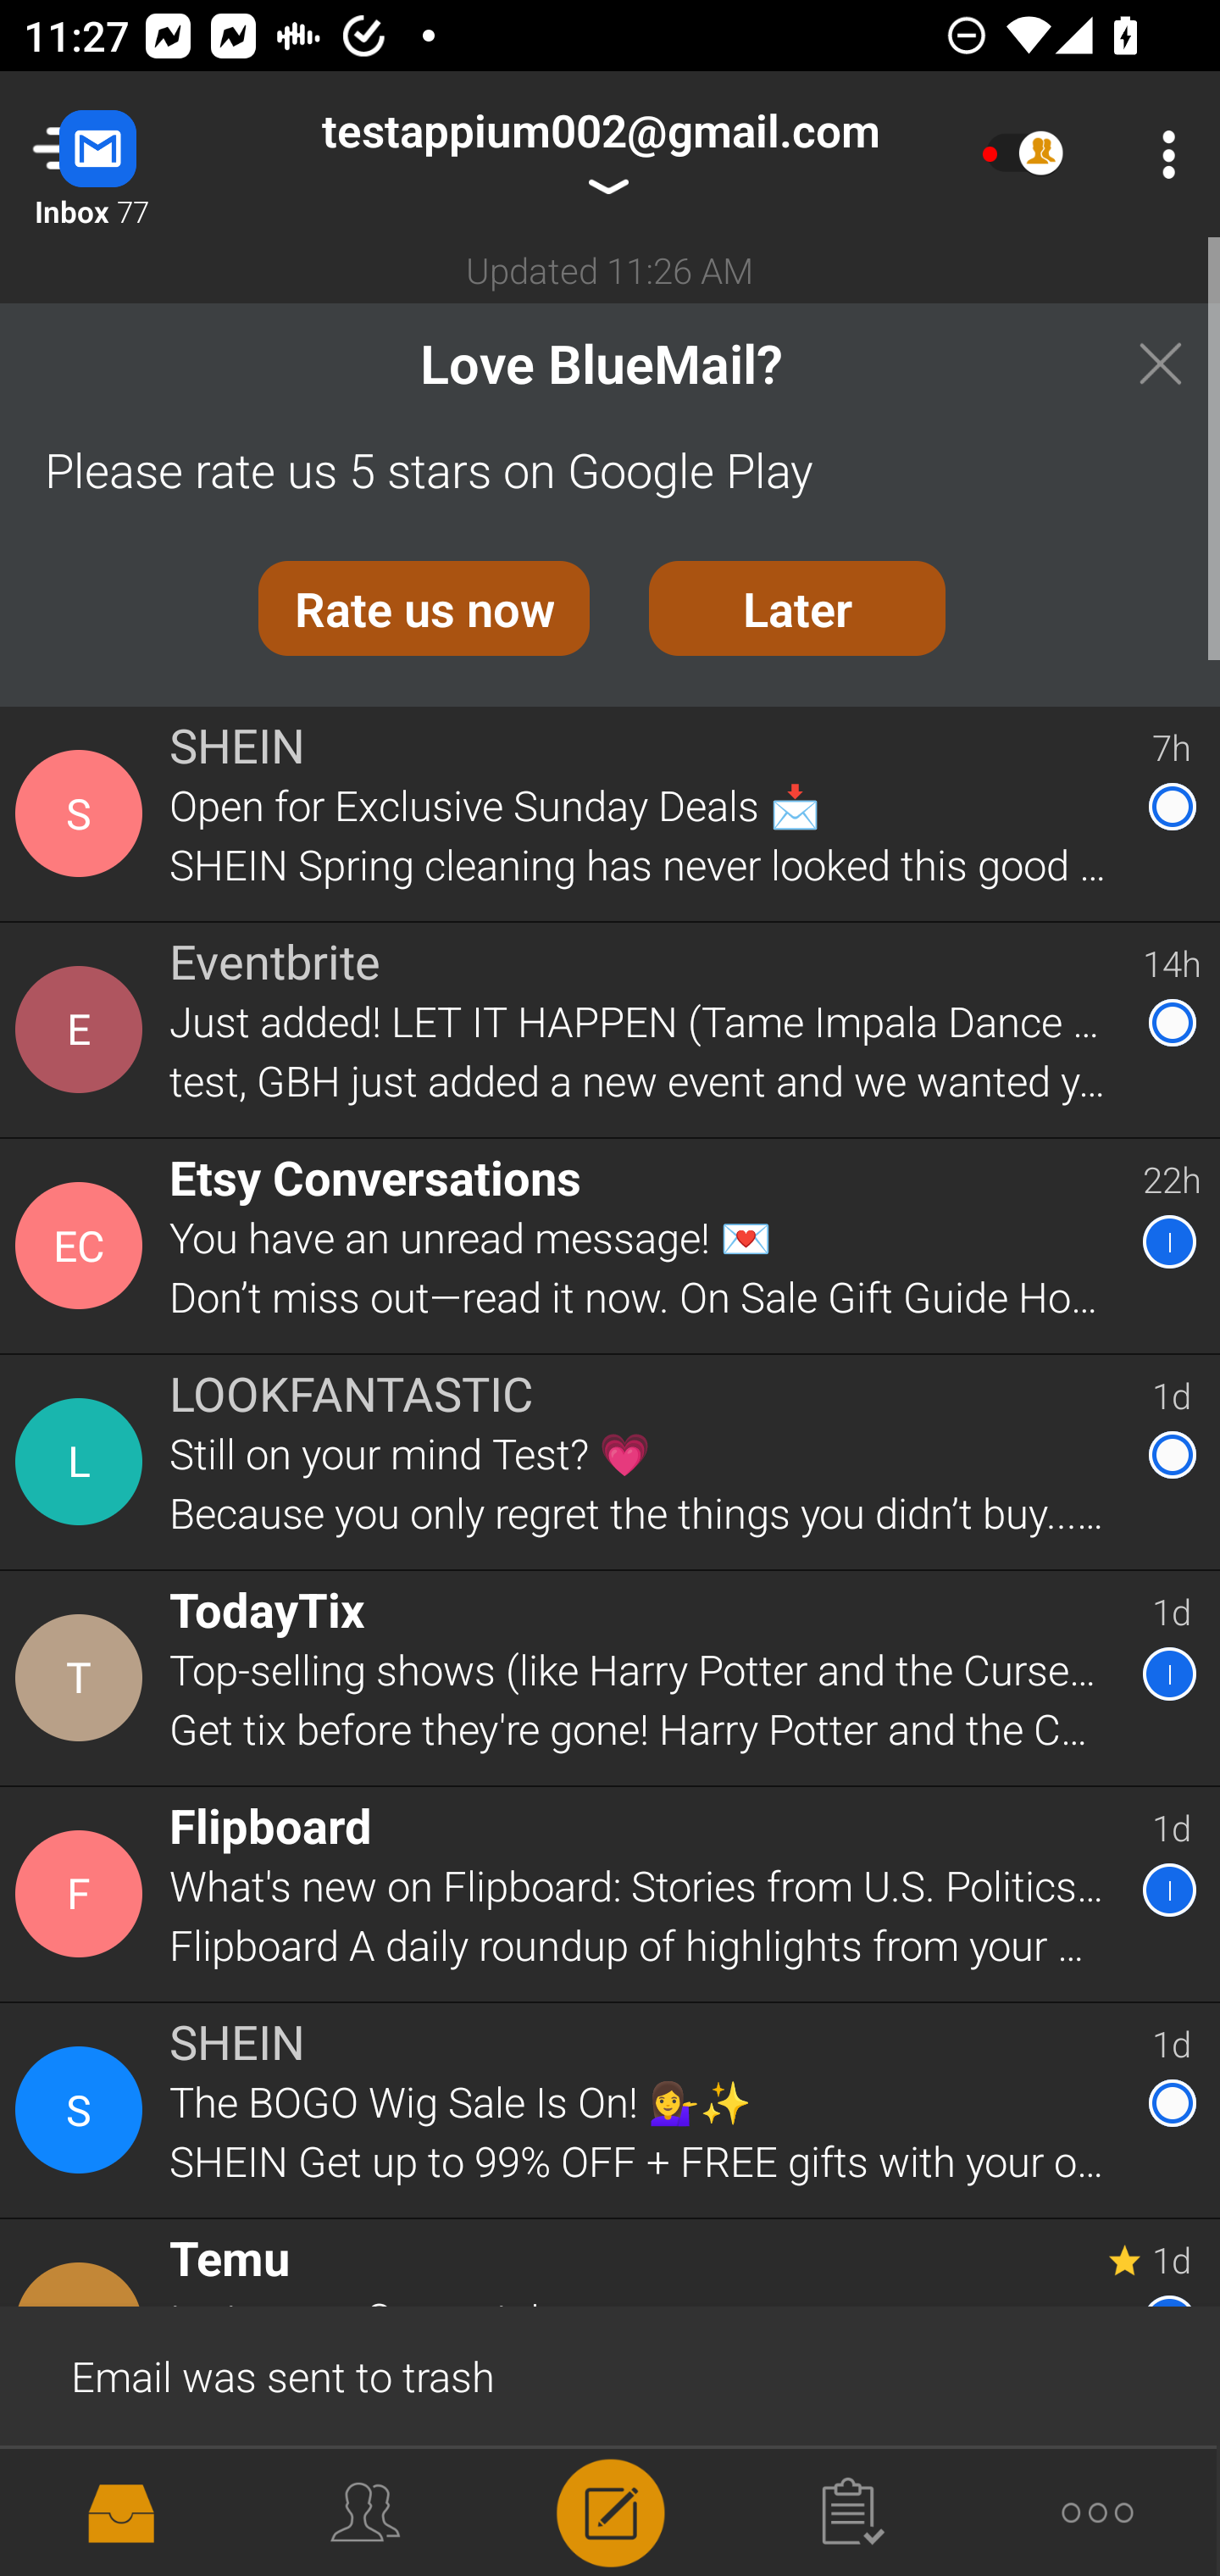 Image resolution: width=1220 pixels, height=2576 pixels. Describe the element at coordinates (83, 1678) in the screenshot. I see `Contact Details` at that location.